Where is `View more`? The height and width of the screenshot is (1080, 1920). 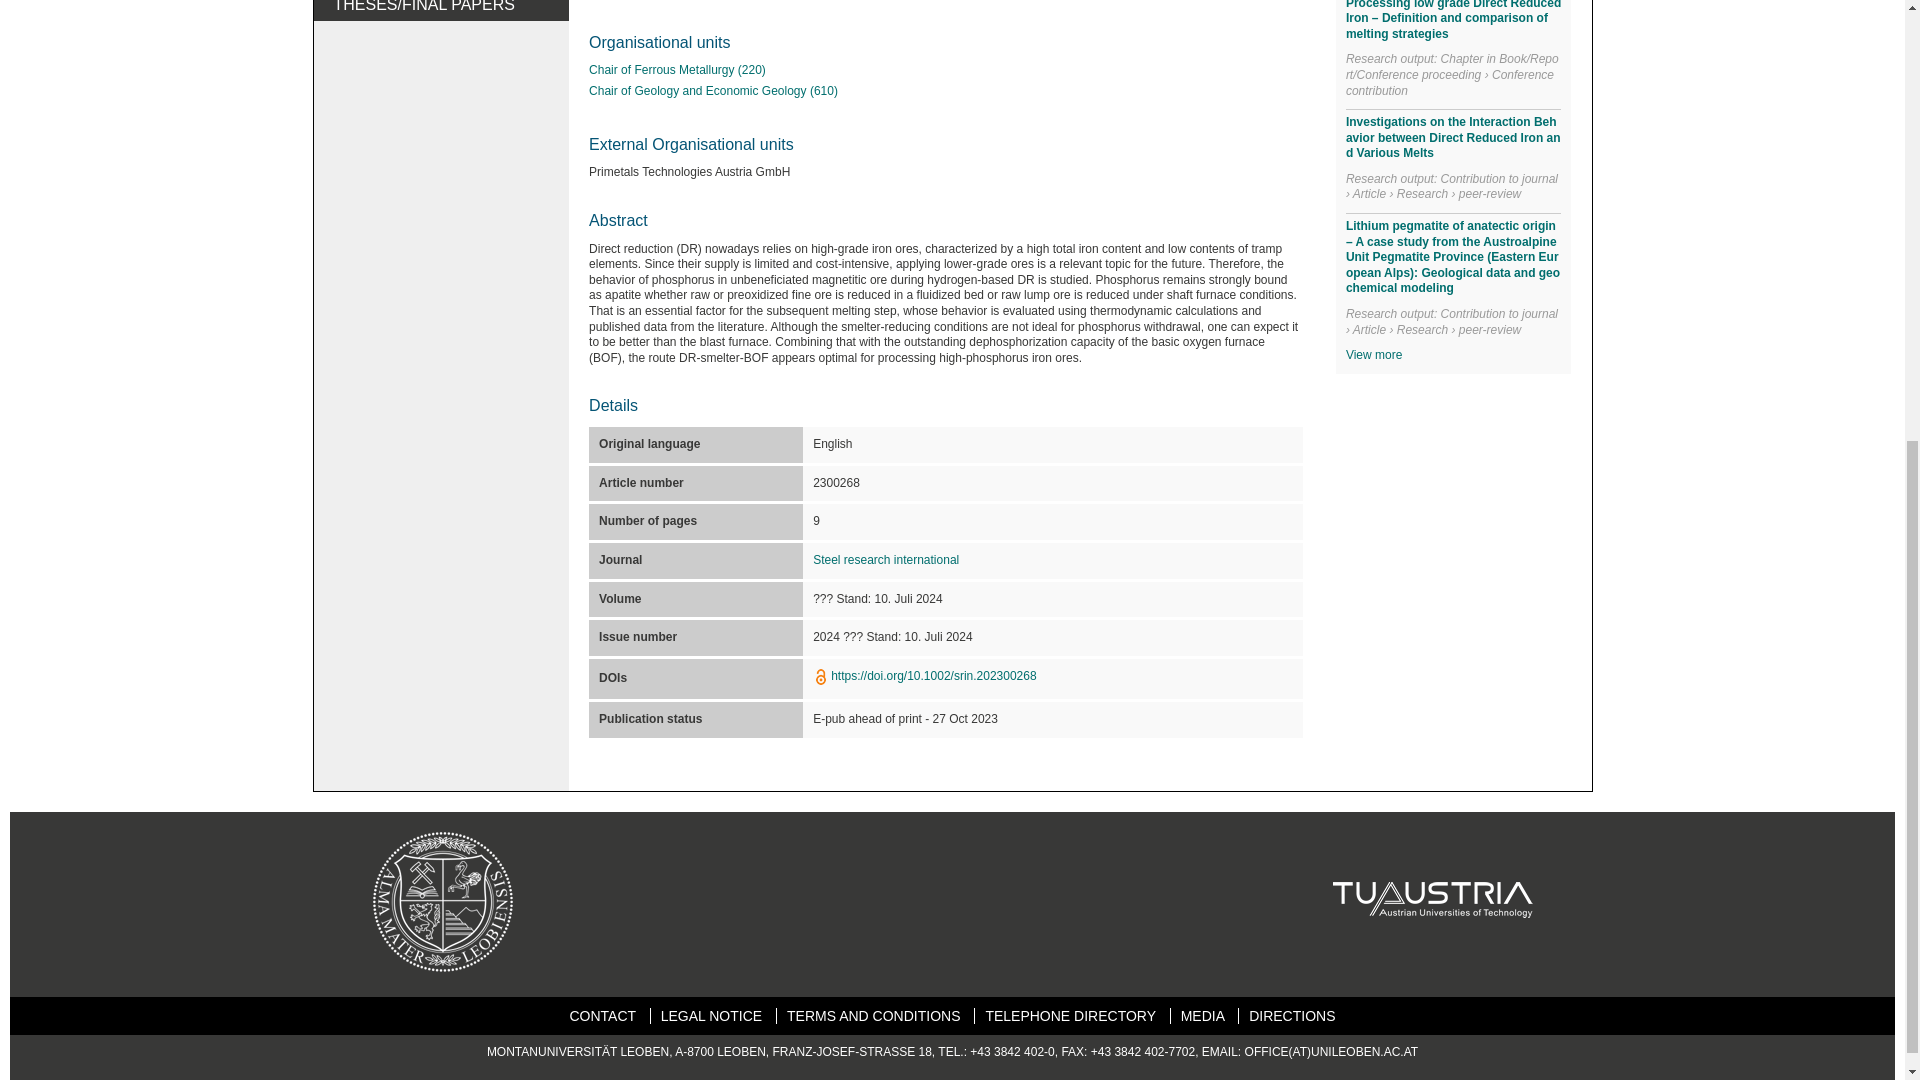 View more is located at coordinates (1373, 354).